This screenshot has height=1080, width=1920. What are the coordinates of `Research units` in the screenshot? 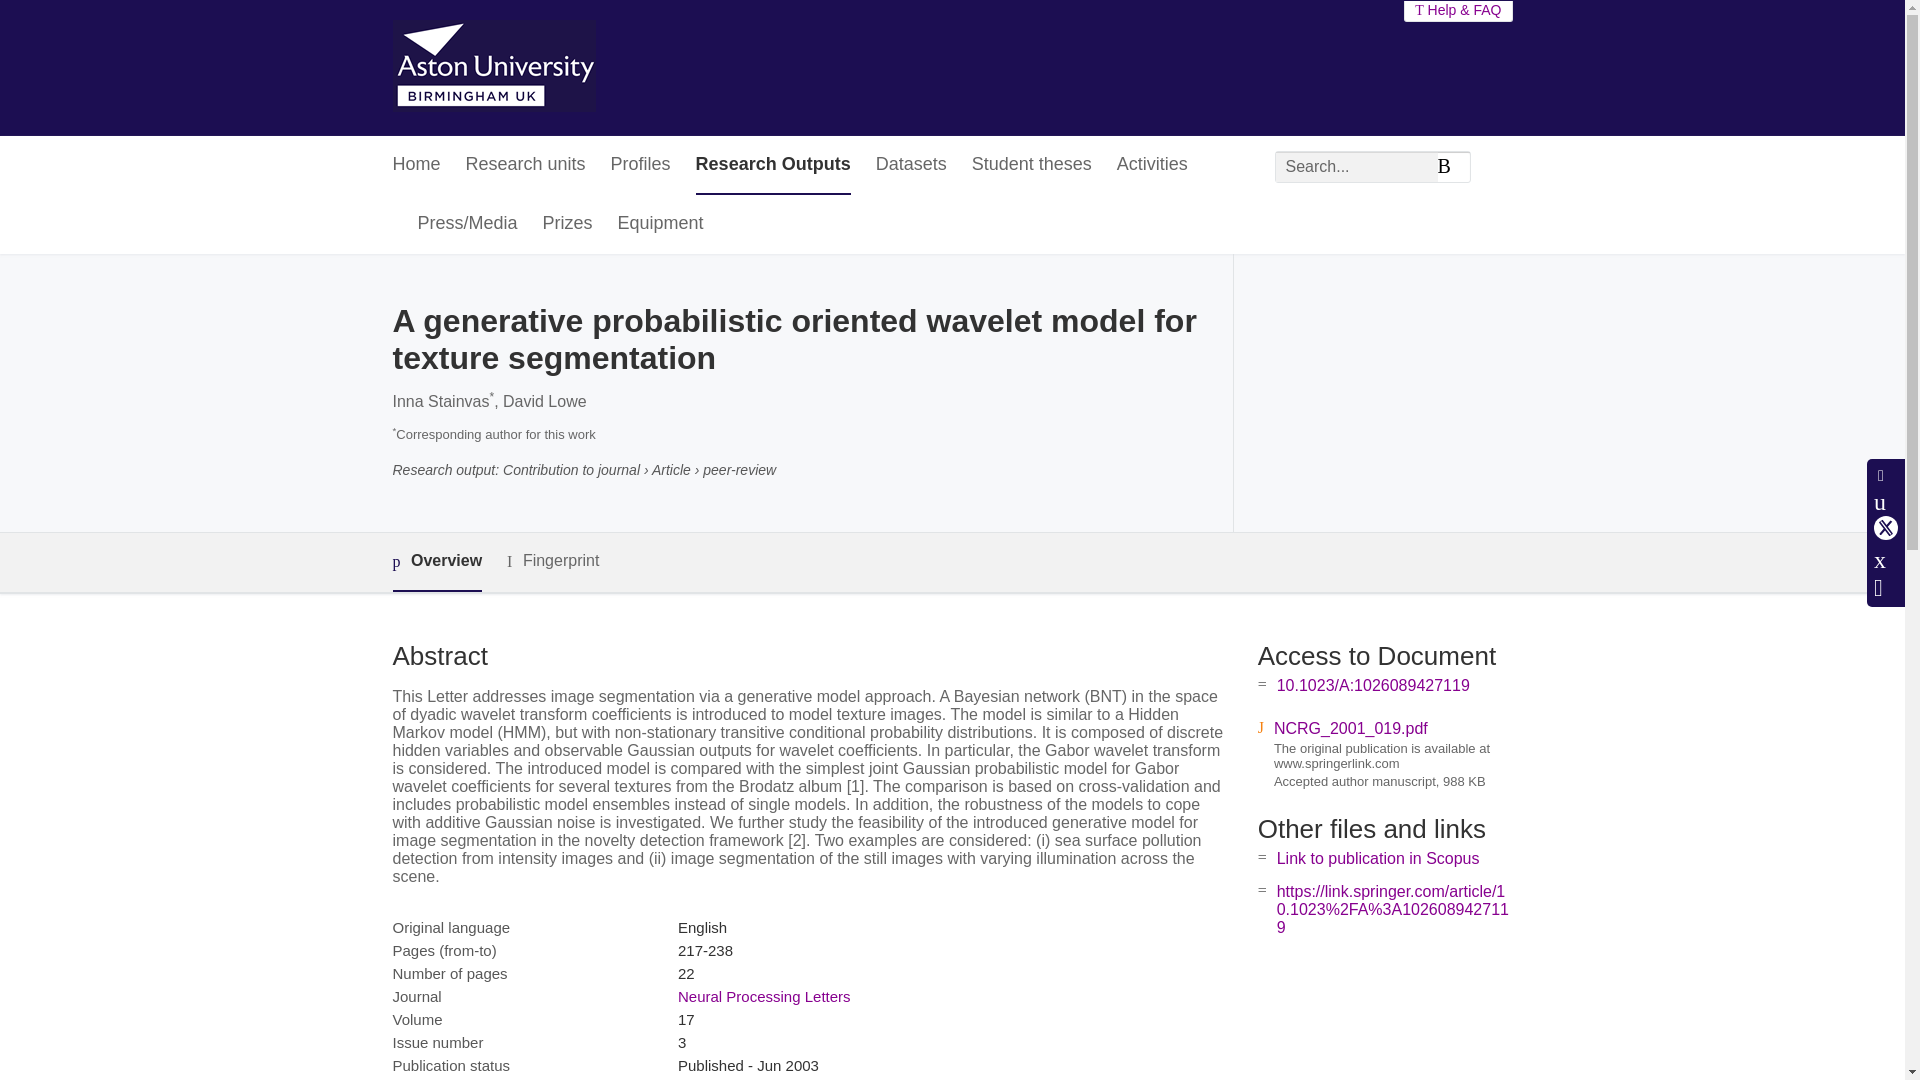 It's located at (526, 166).